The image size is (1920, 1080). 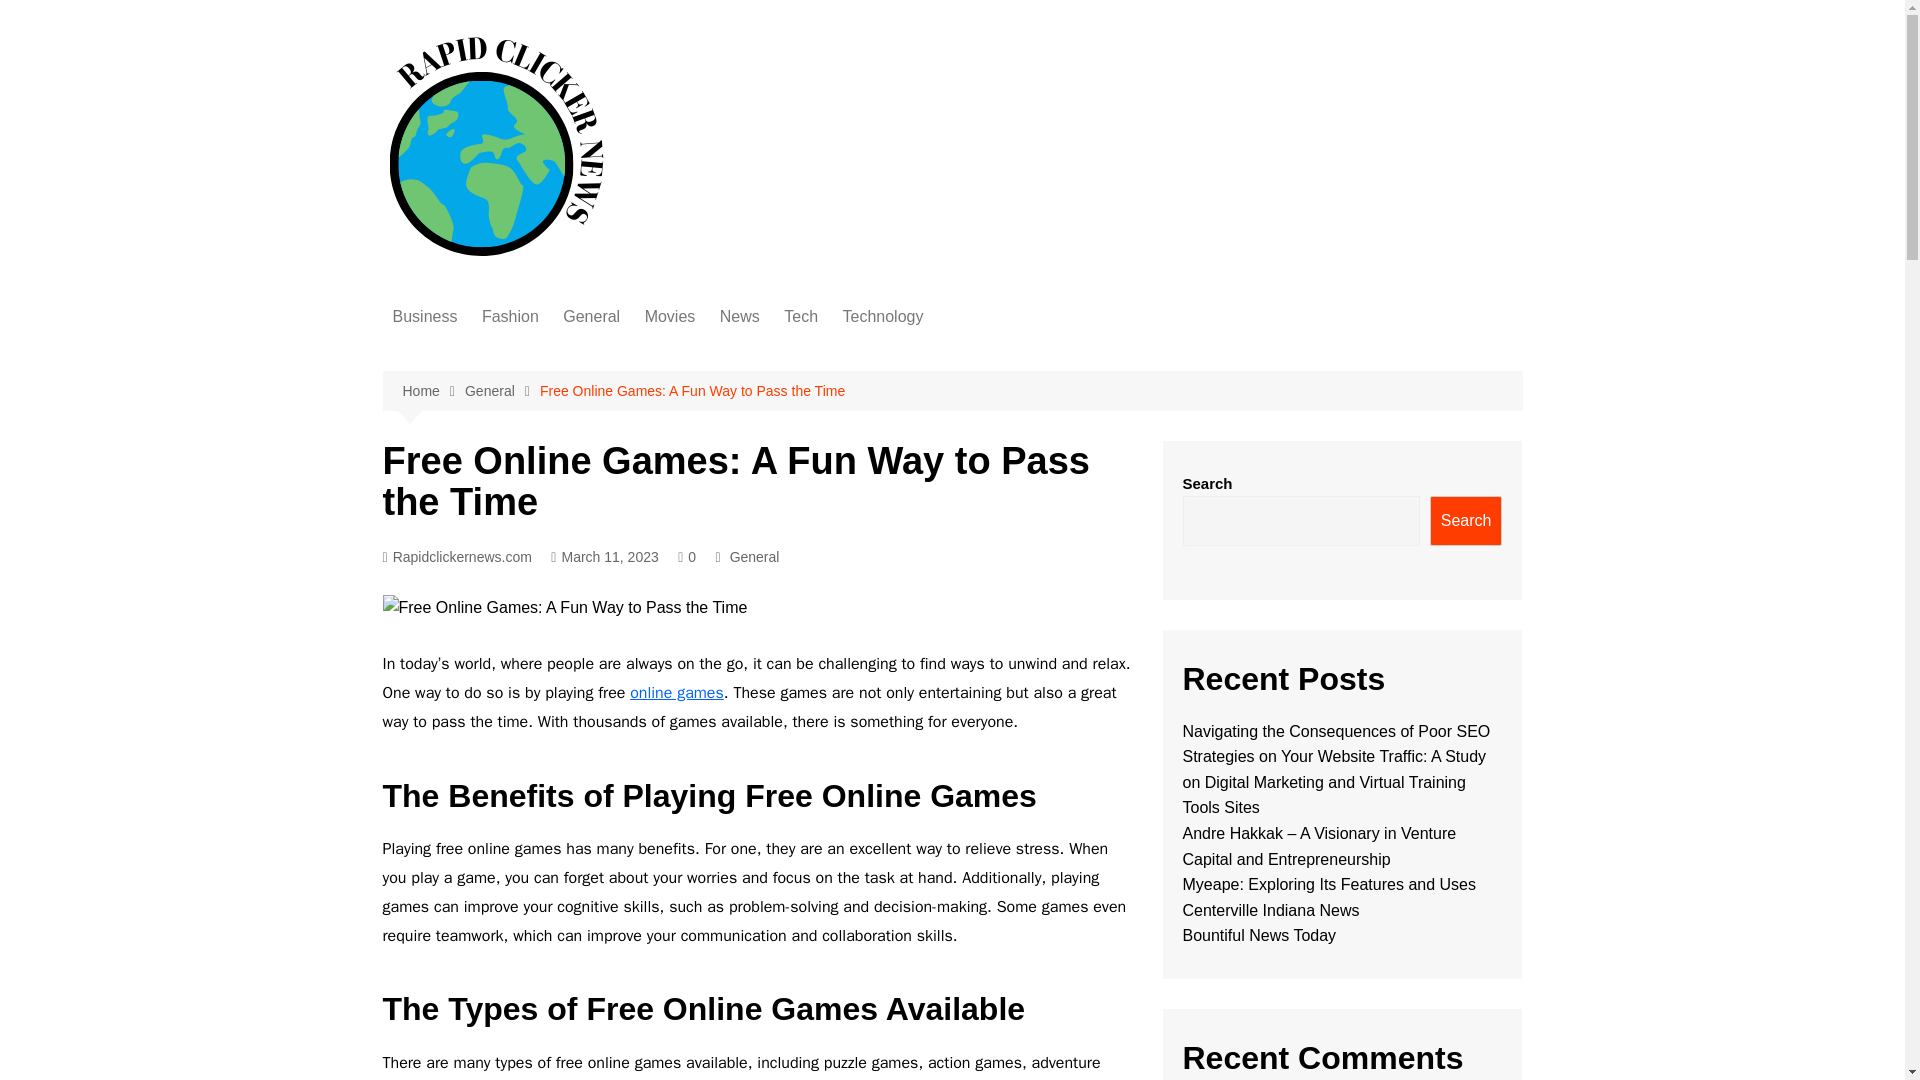 What do you see at coordinates (510, 316) in the screenshot?
I see `Fashion` at bounding box center [510, 316].